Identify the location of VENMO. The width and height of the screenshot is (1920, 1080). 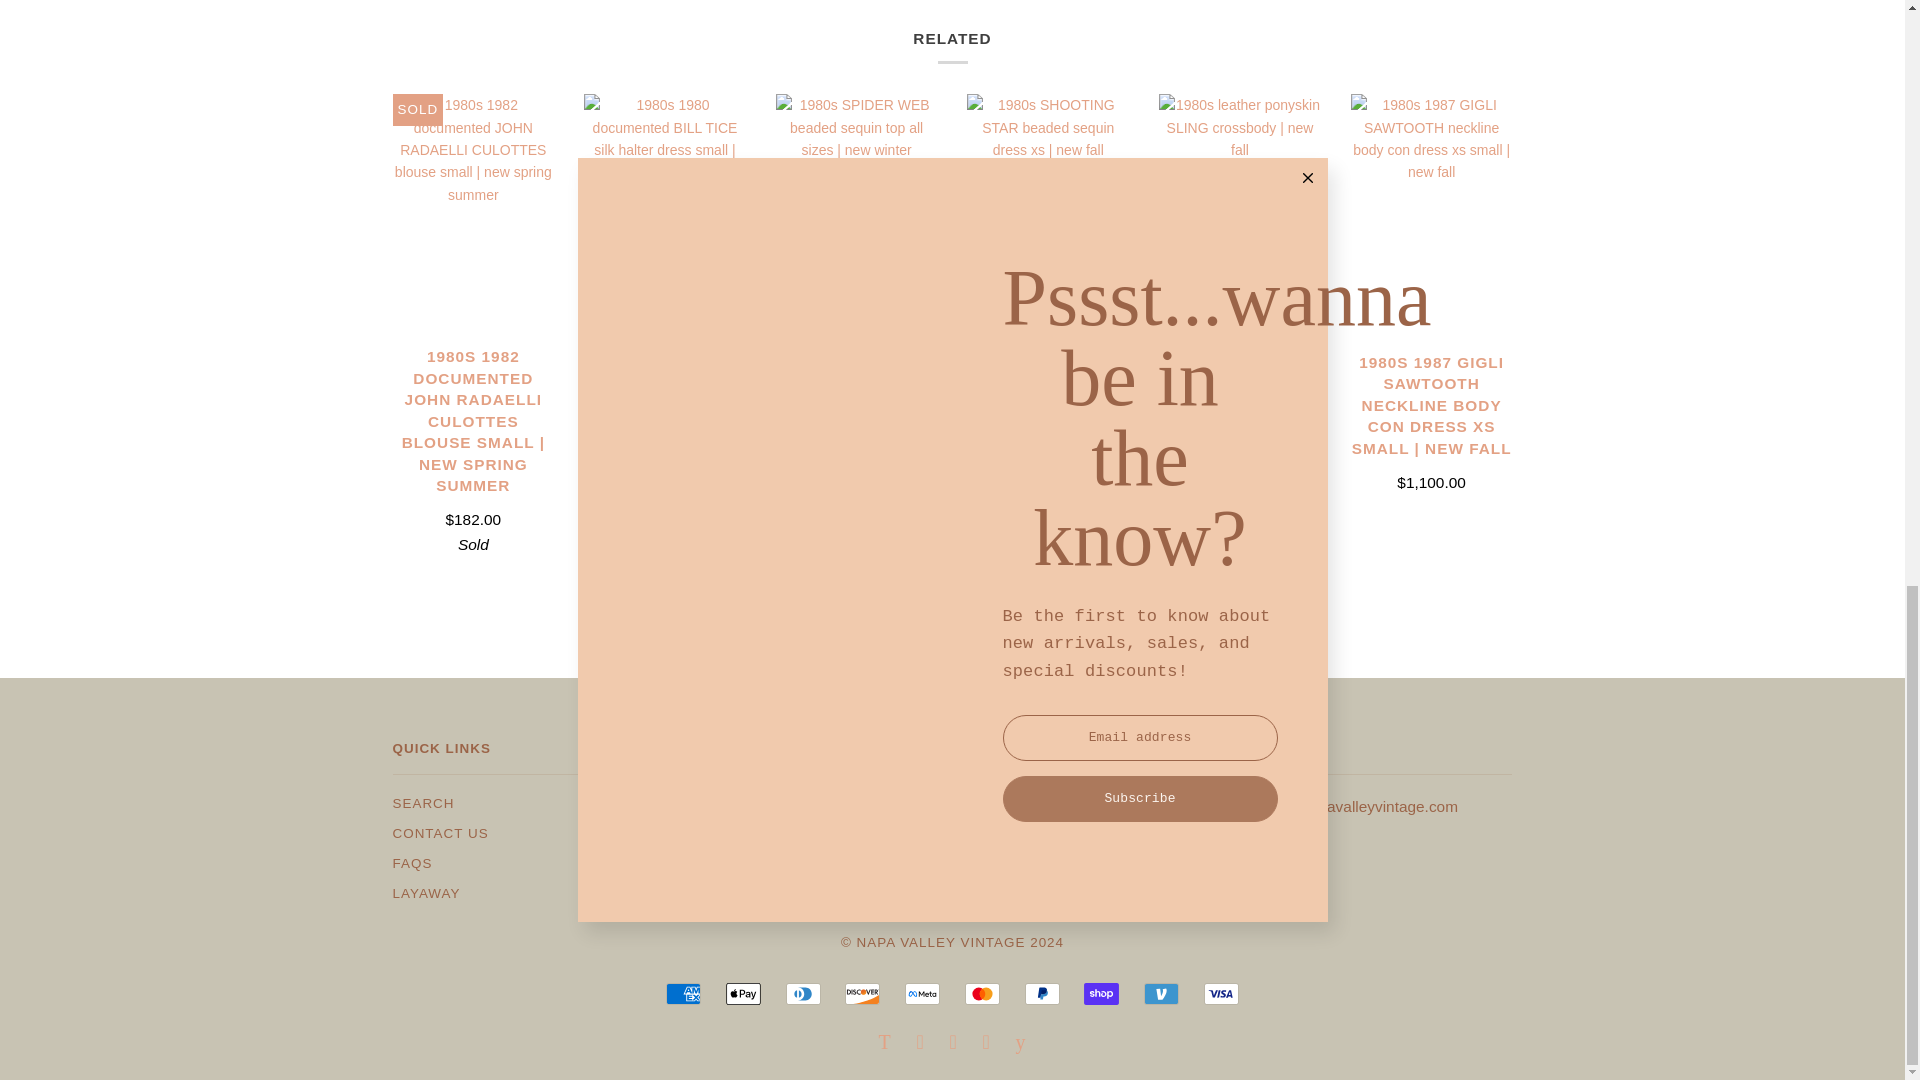
(1161, 994).